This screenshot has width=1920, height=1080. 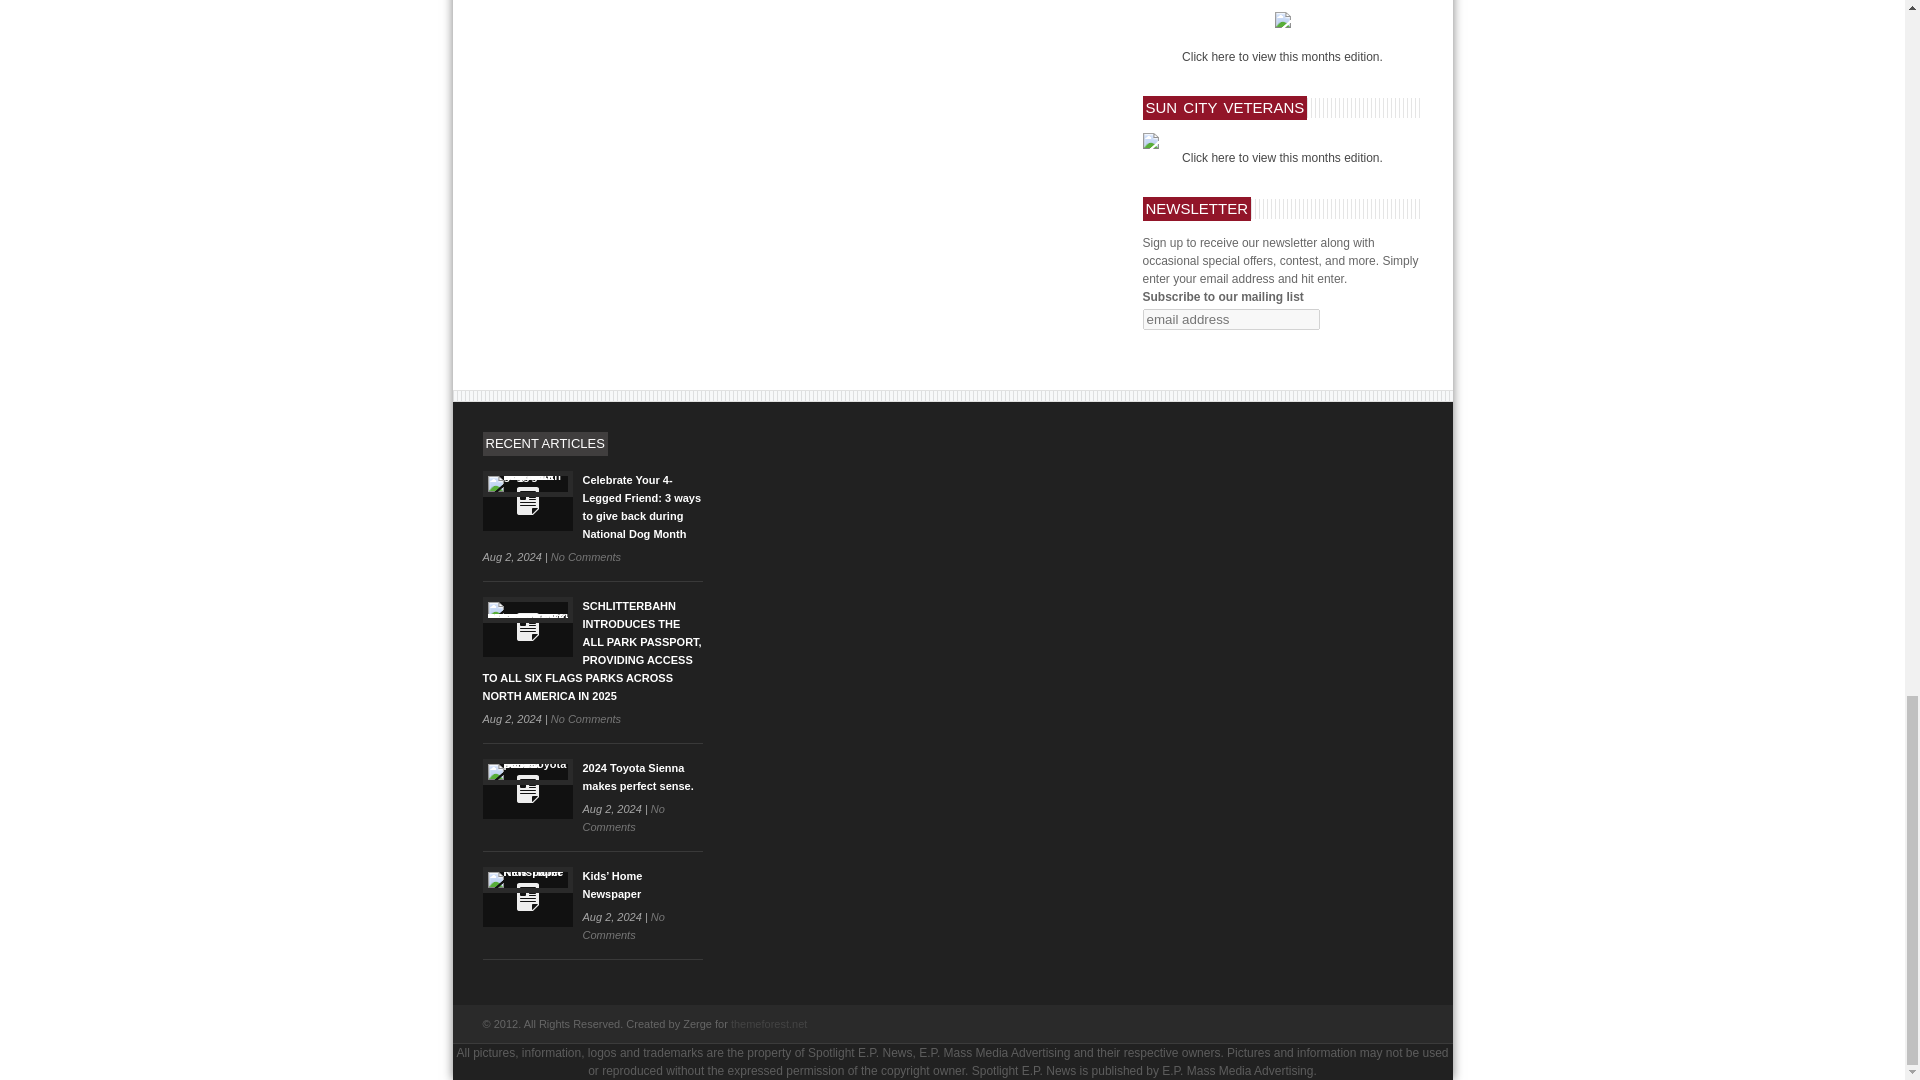 I want to click on No Comments, so click(x=586, y=556).